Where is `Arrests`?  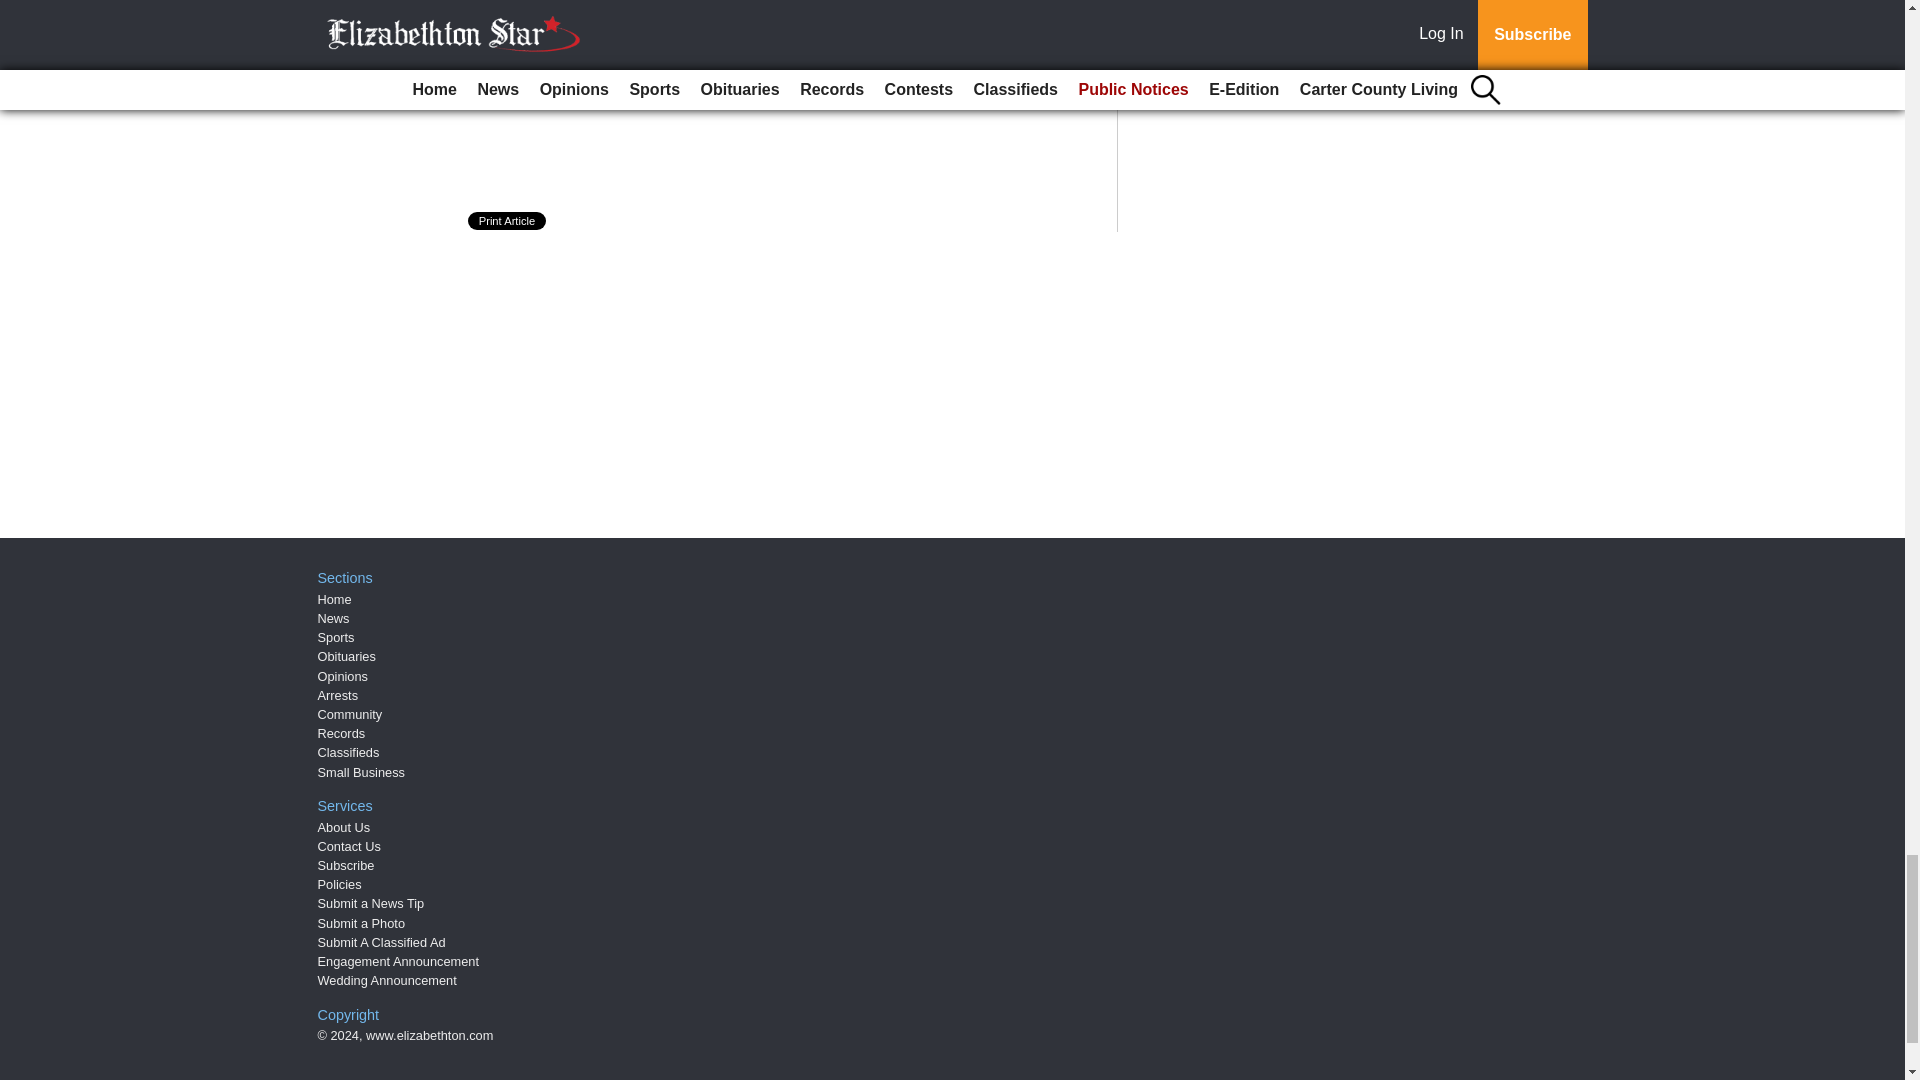 Arrests is located at coordinates (338, 695).